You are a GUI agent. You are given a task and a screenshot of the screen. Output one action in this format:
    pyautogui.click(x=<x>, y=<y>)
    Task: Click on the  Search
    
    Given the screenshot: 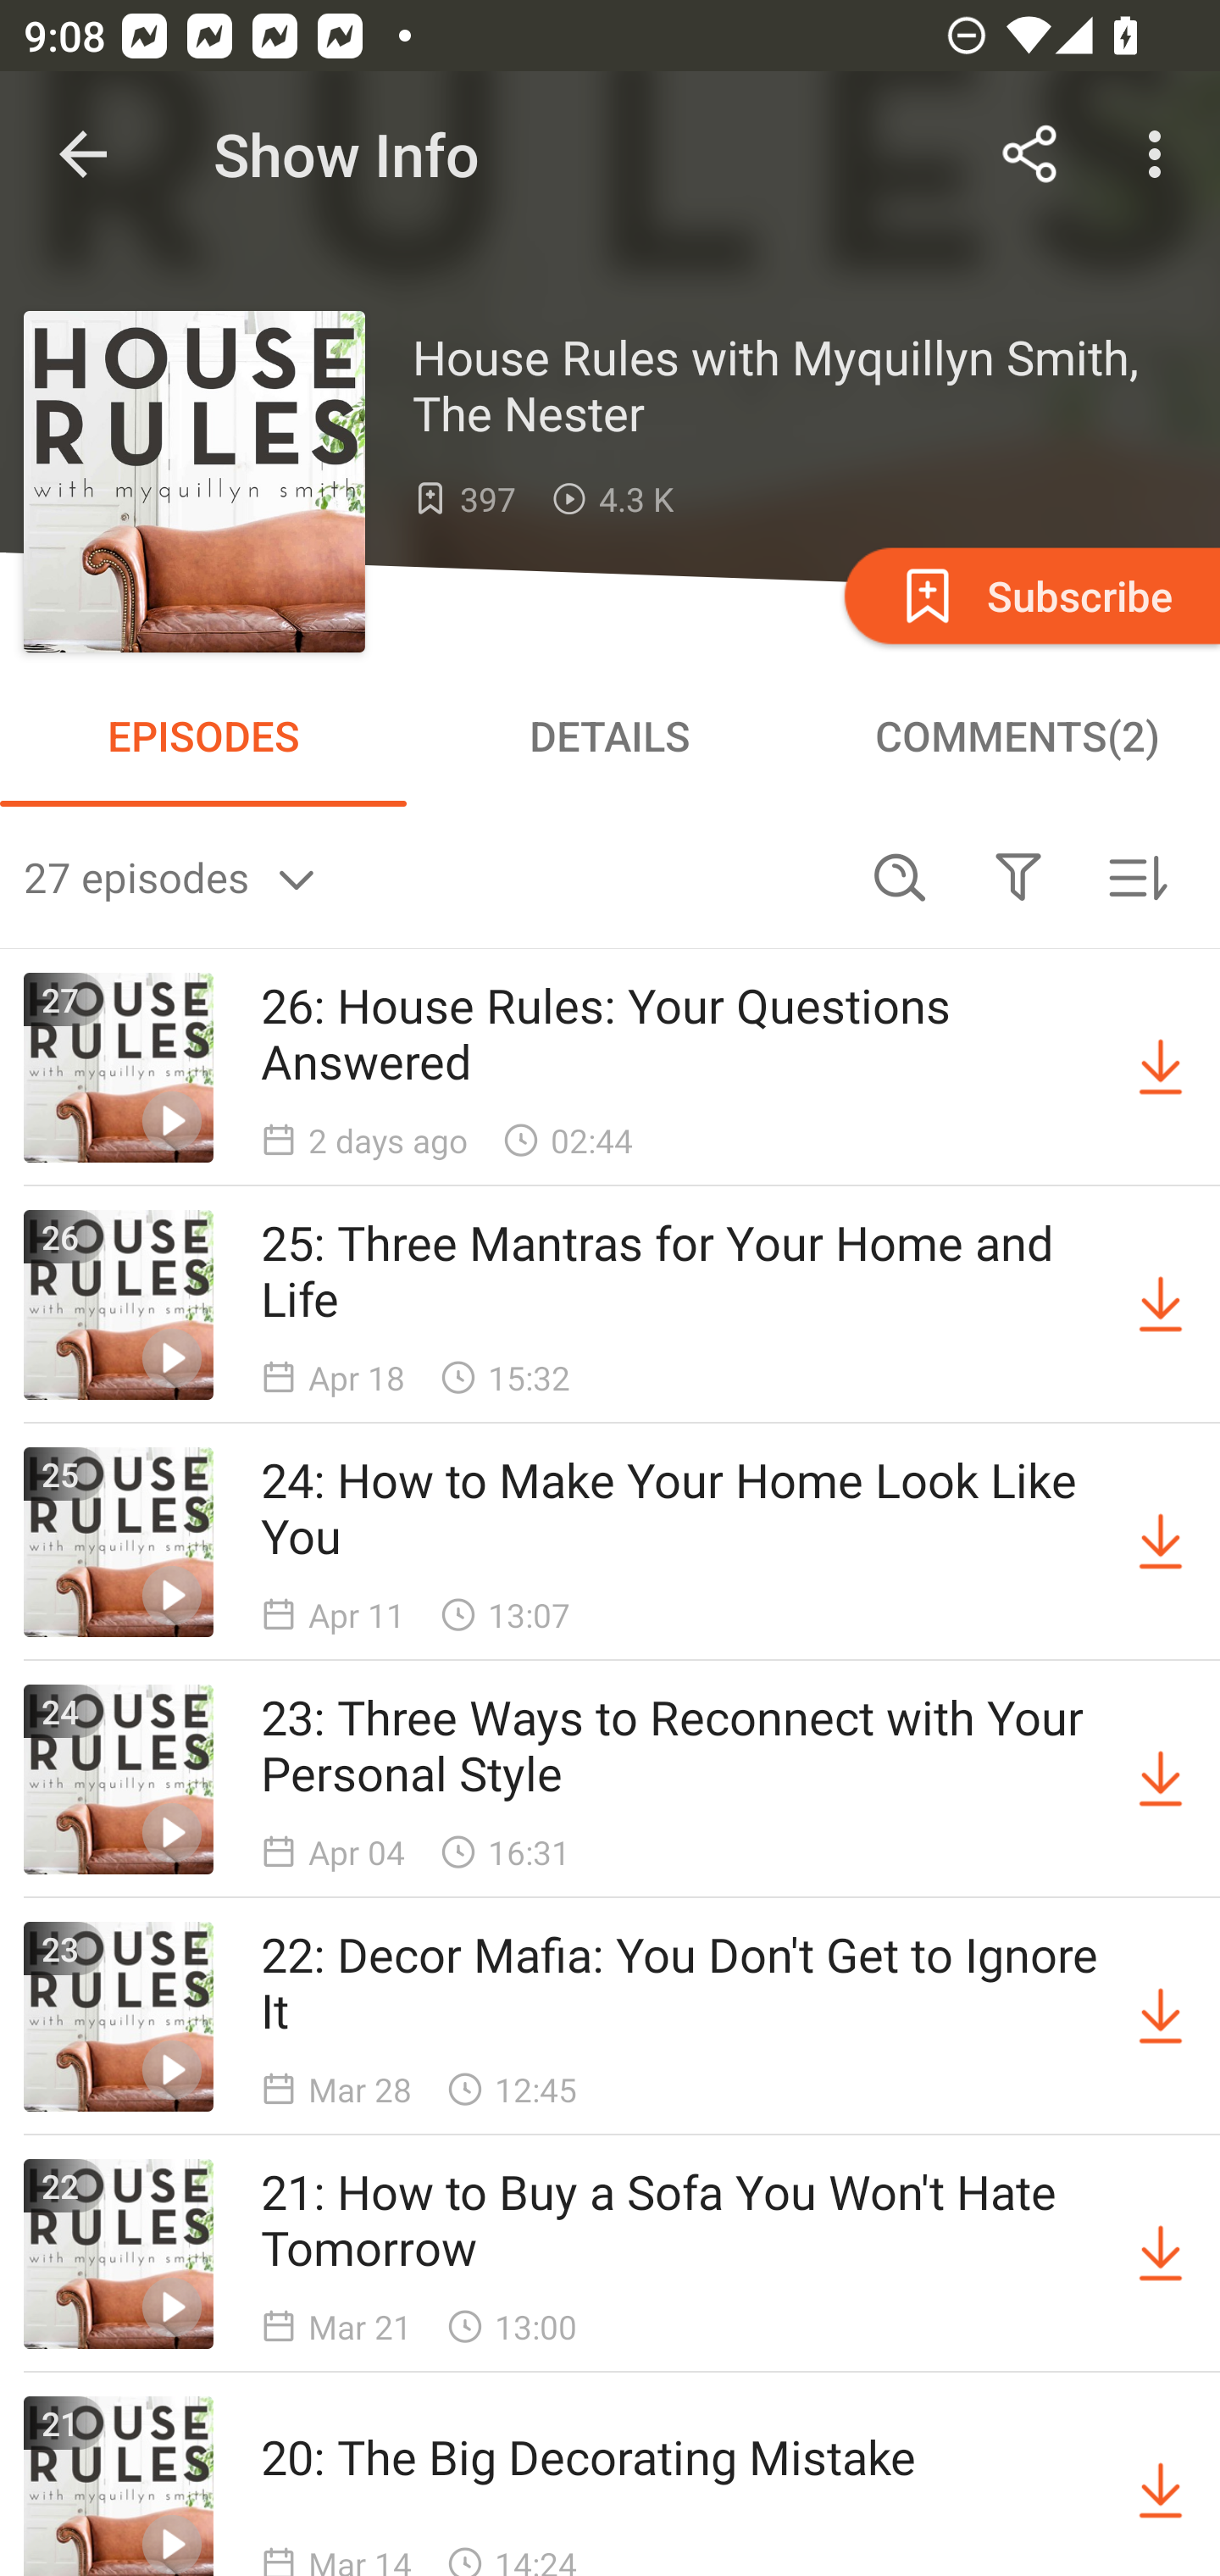 What is the action you would take?
    pyautogui.click(x=900, y=876)
    